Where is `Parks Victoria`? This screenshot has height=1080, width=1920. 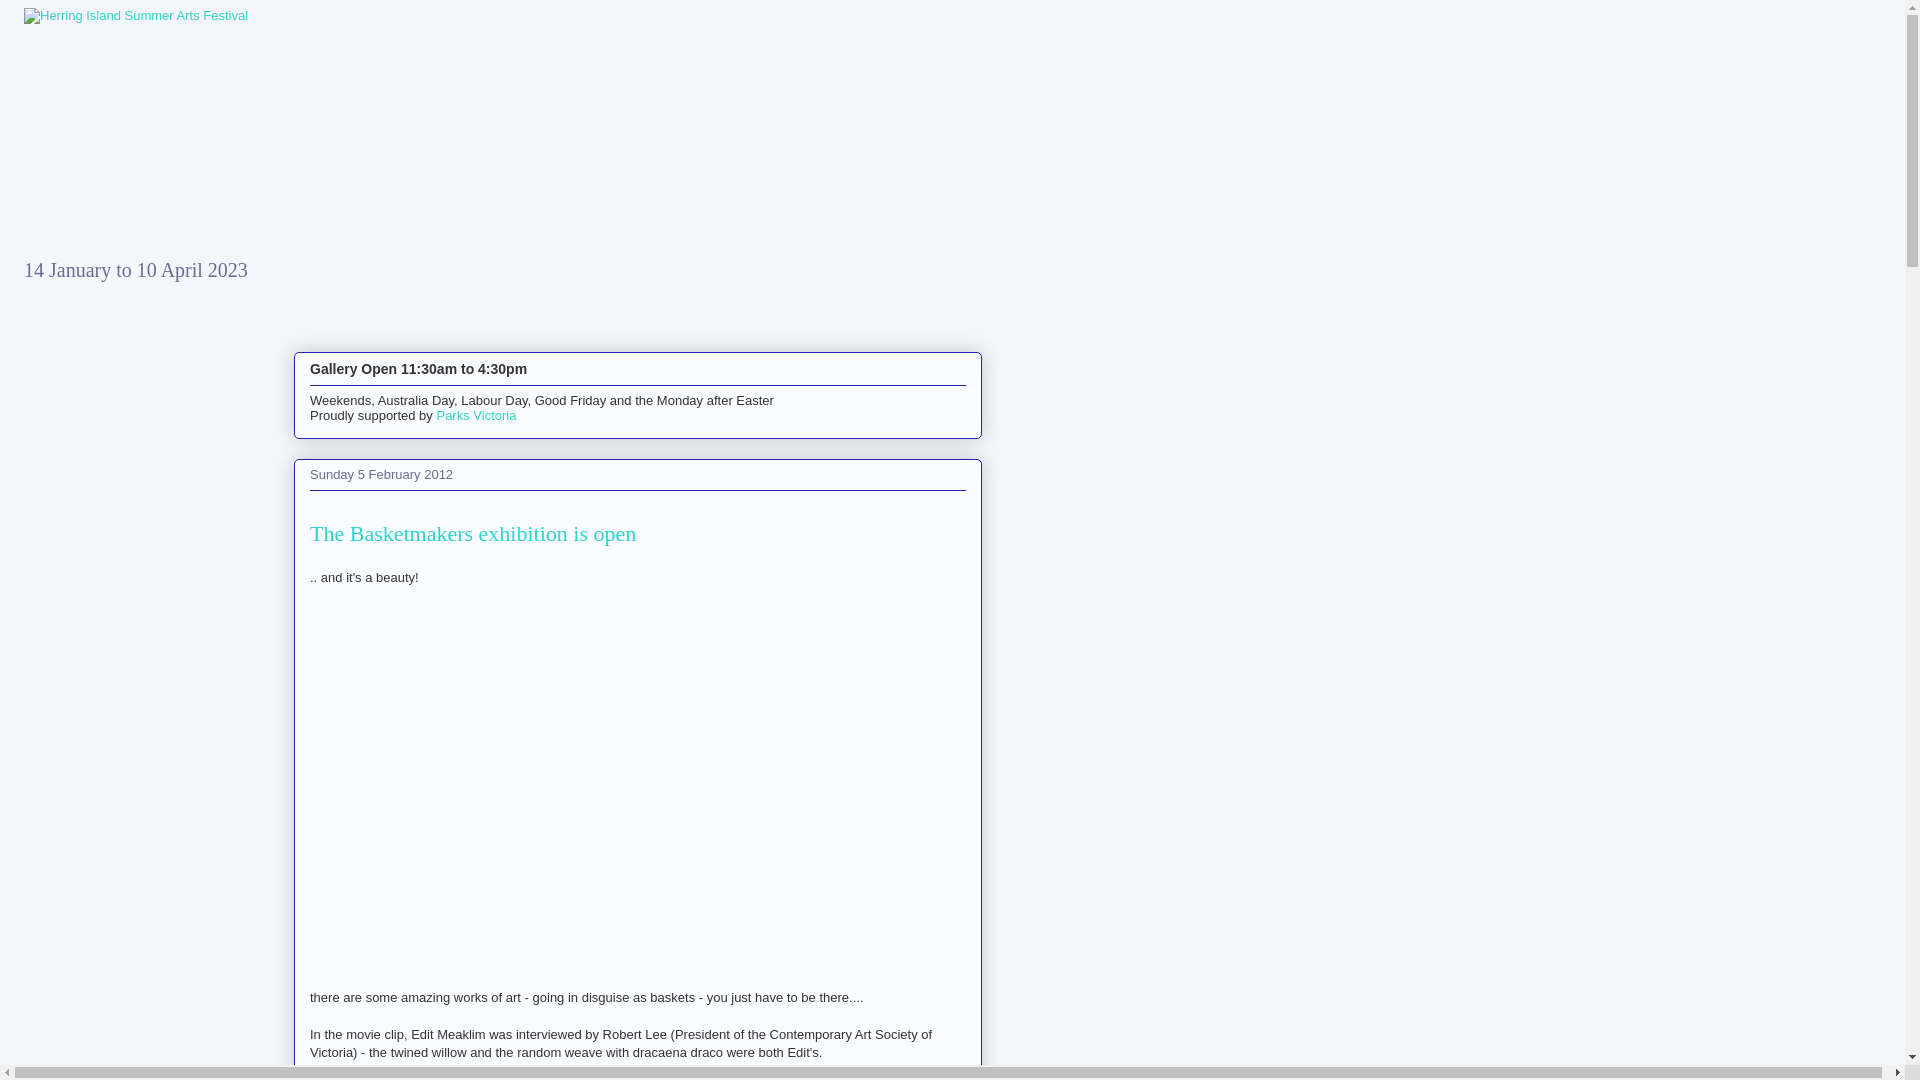
Parks Victoria is located at coordinates (476, 416).